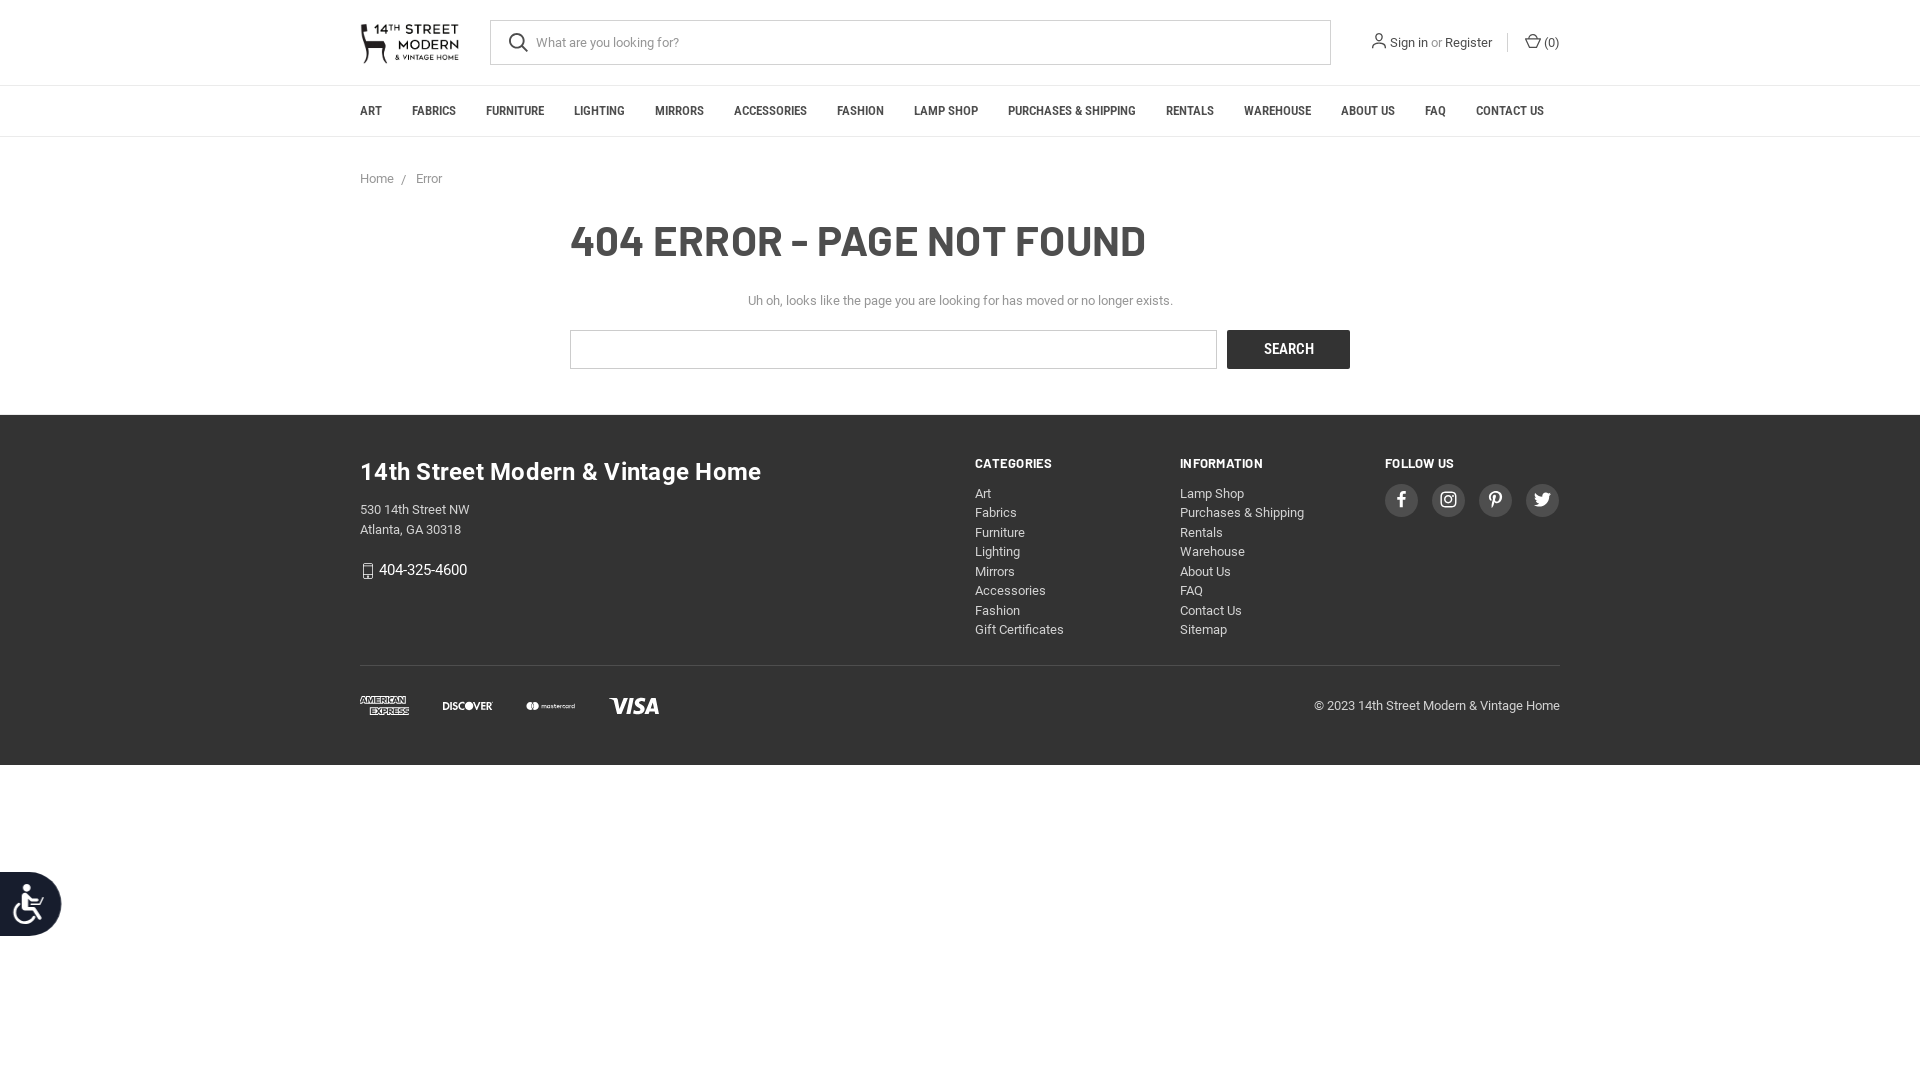 Image resolution: width=1920 pixels, height=1080 pixels. What do you see at coordinates (1288, 350) in the screenshot?
I see `Search` at bounding box center [1288, 350].